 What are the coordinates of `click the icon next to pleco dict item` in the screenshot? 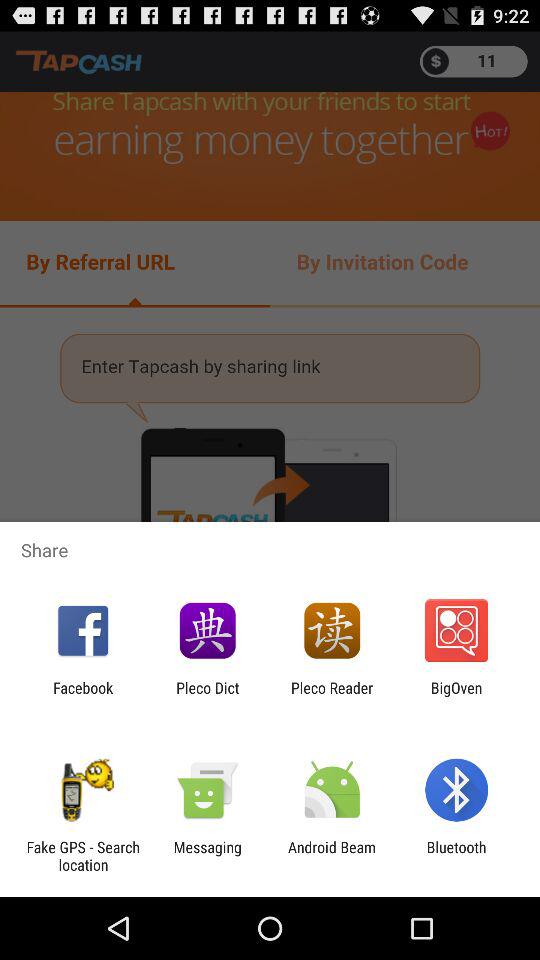 It's located at (83, 696).